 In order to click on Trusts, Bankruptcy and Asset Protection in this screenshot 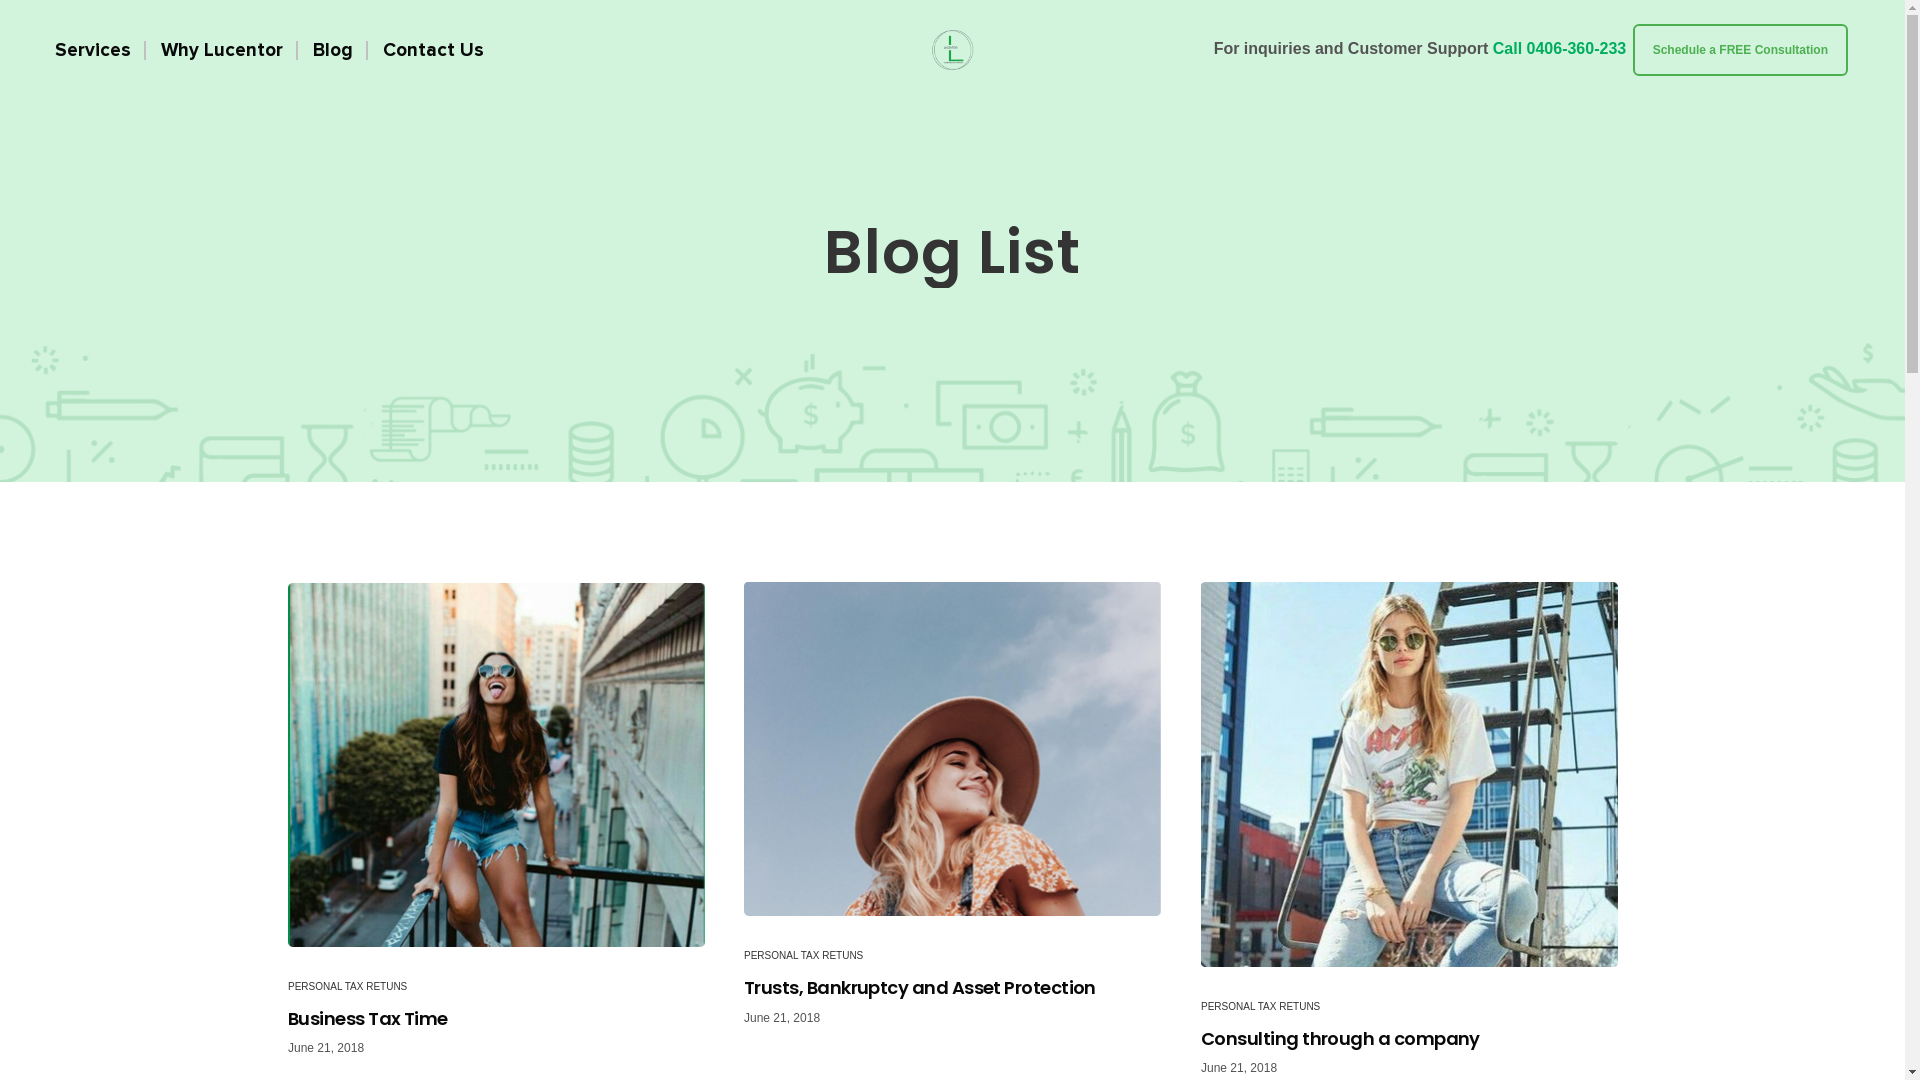, I will do `click(952, 749)`.